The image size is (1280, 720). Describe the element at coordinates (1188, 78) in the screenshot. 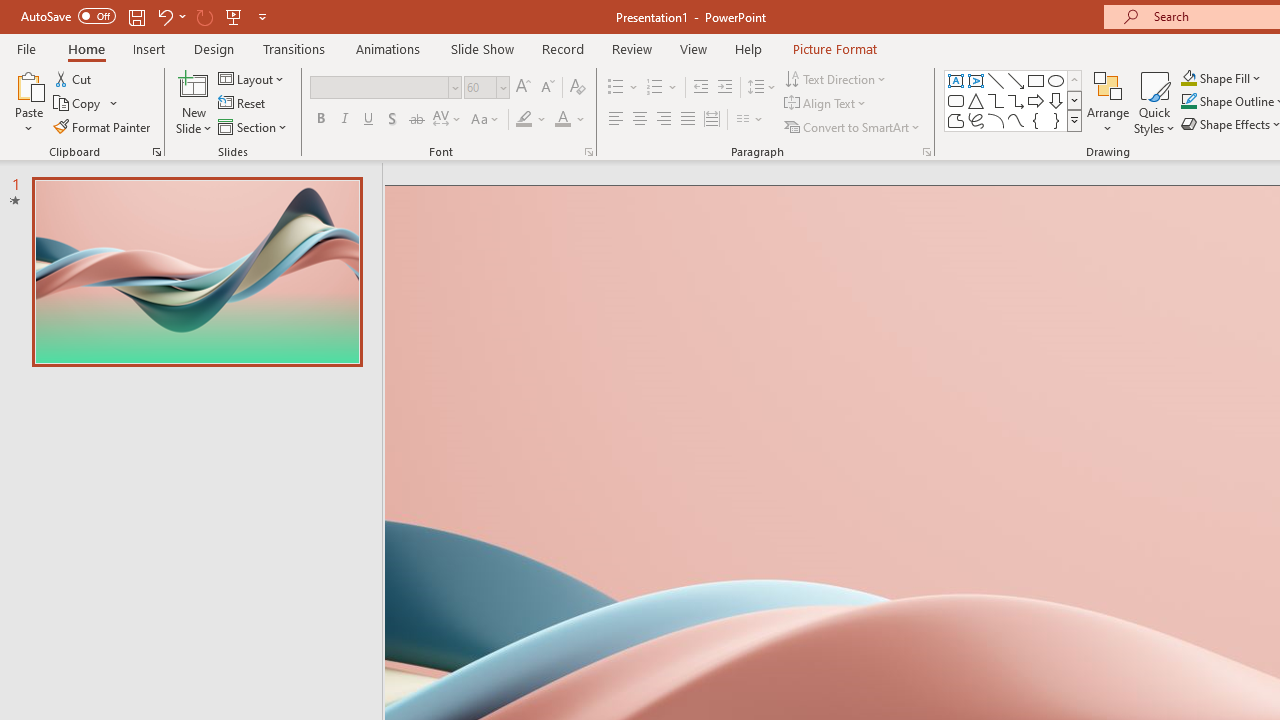

I see `Shape Fill Orange, Accent 2` at that location.